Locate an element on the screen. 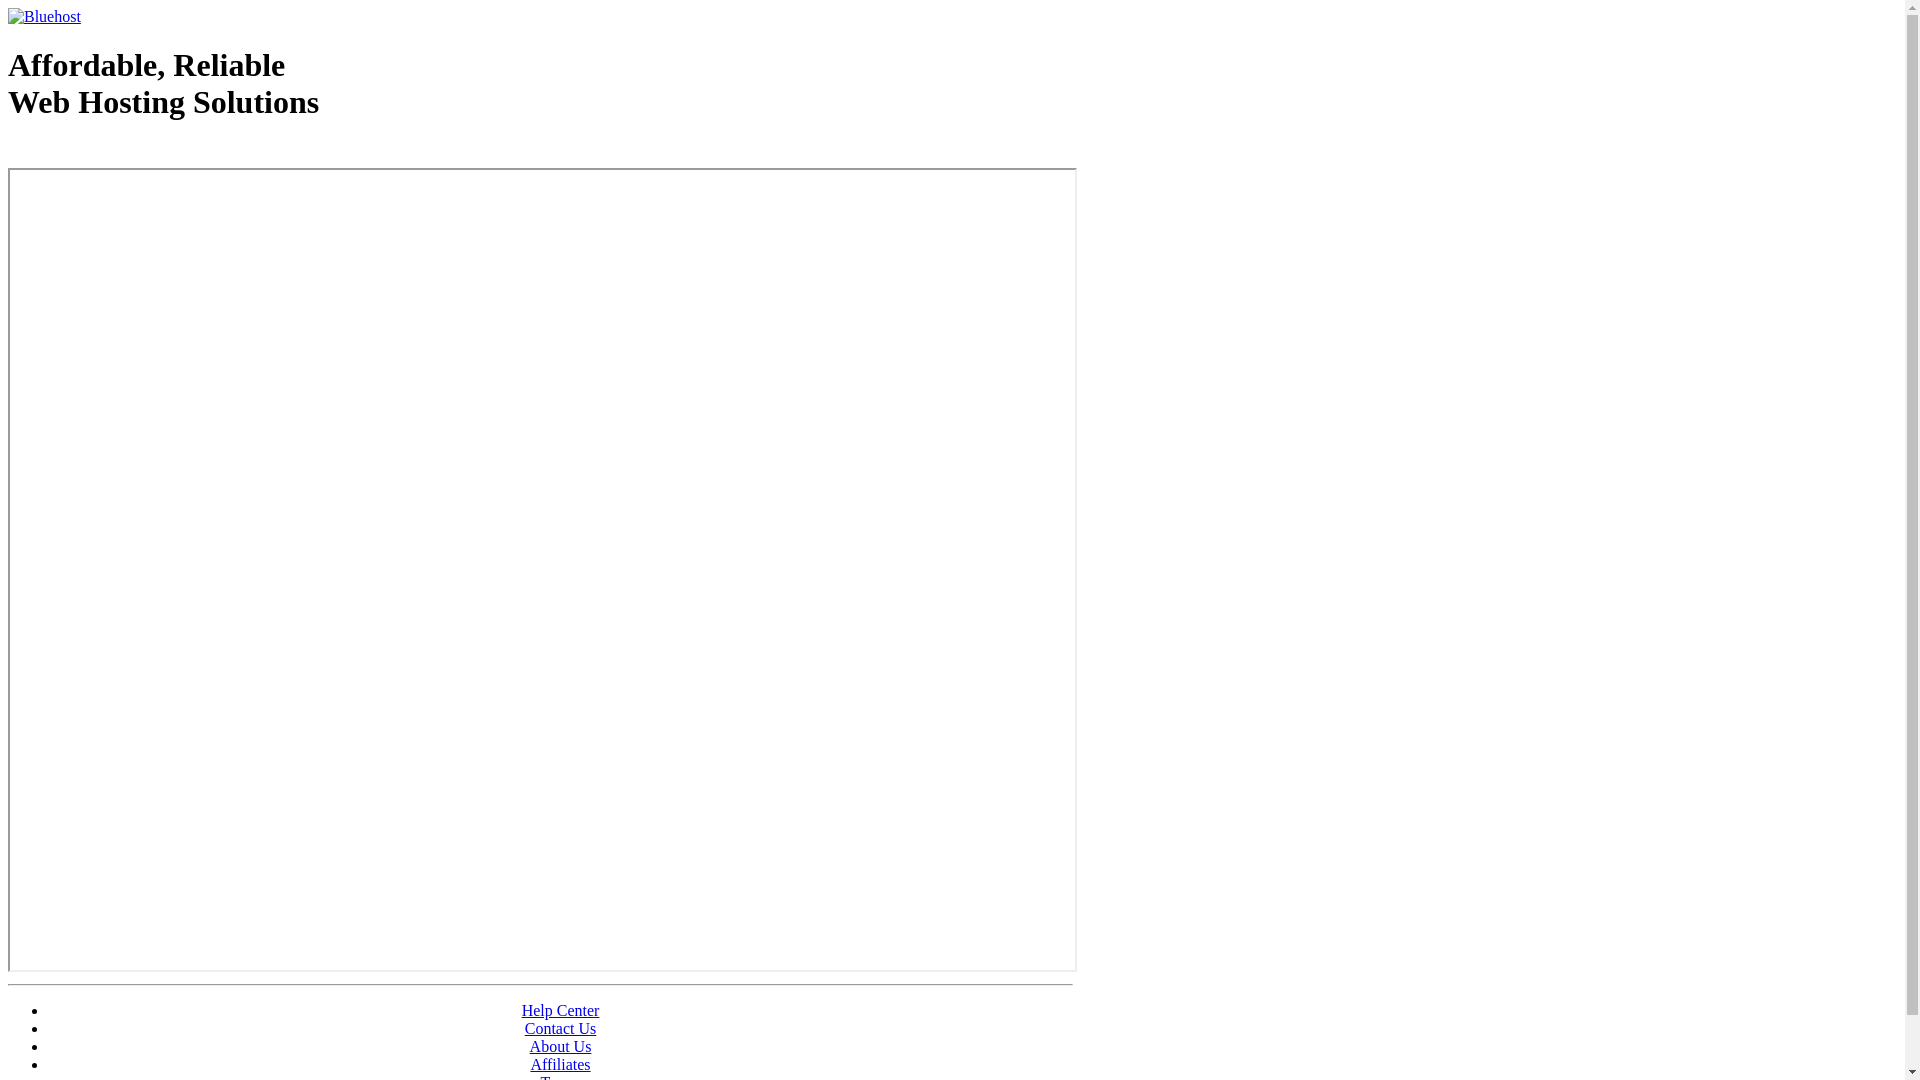 This screenshot has width=1920, height=1080. Web Hosting - courtesy of www.bluehost.com is located at coordinates (124, 153).